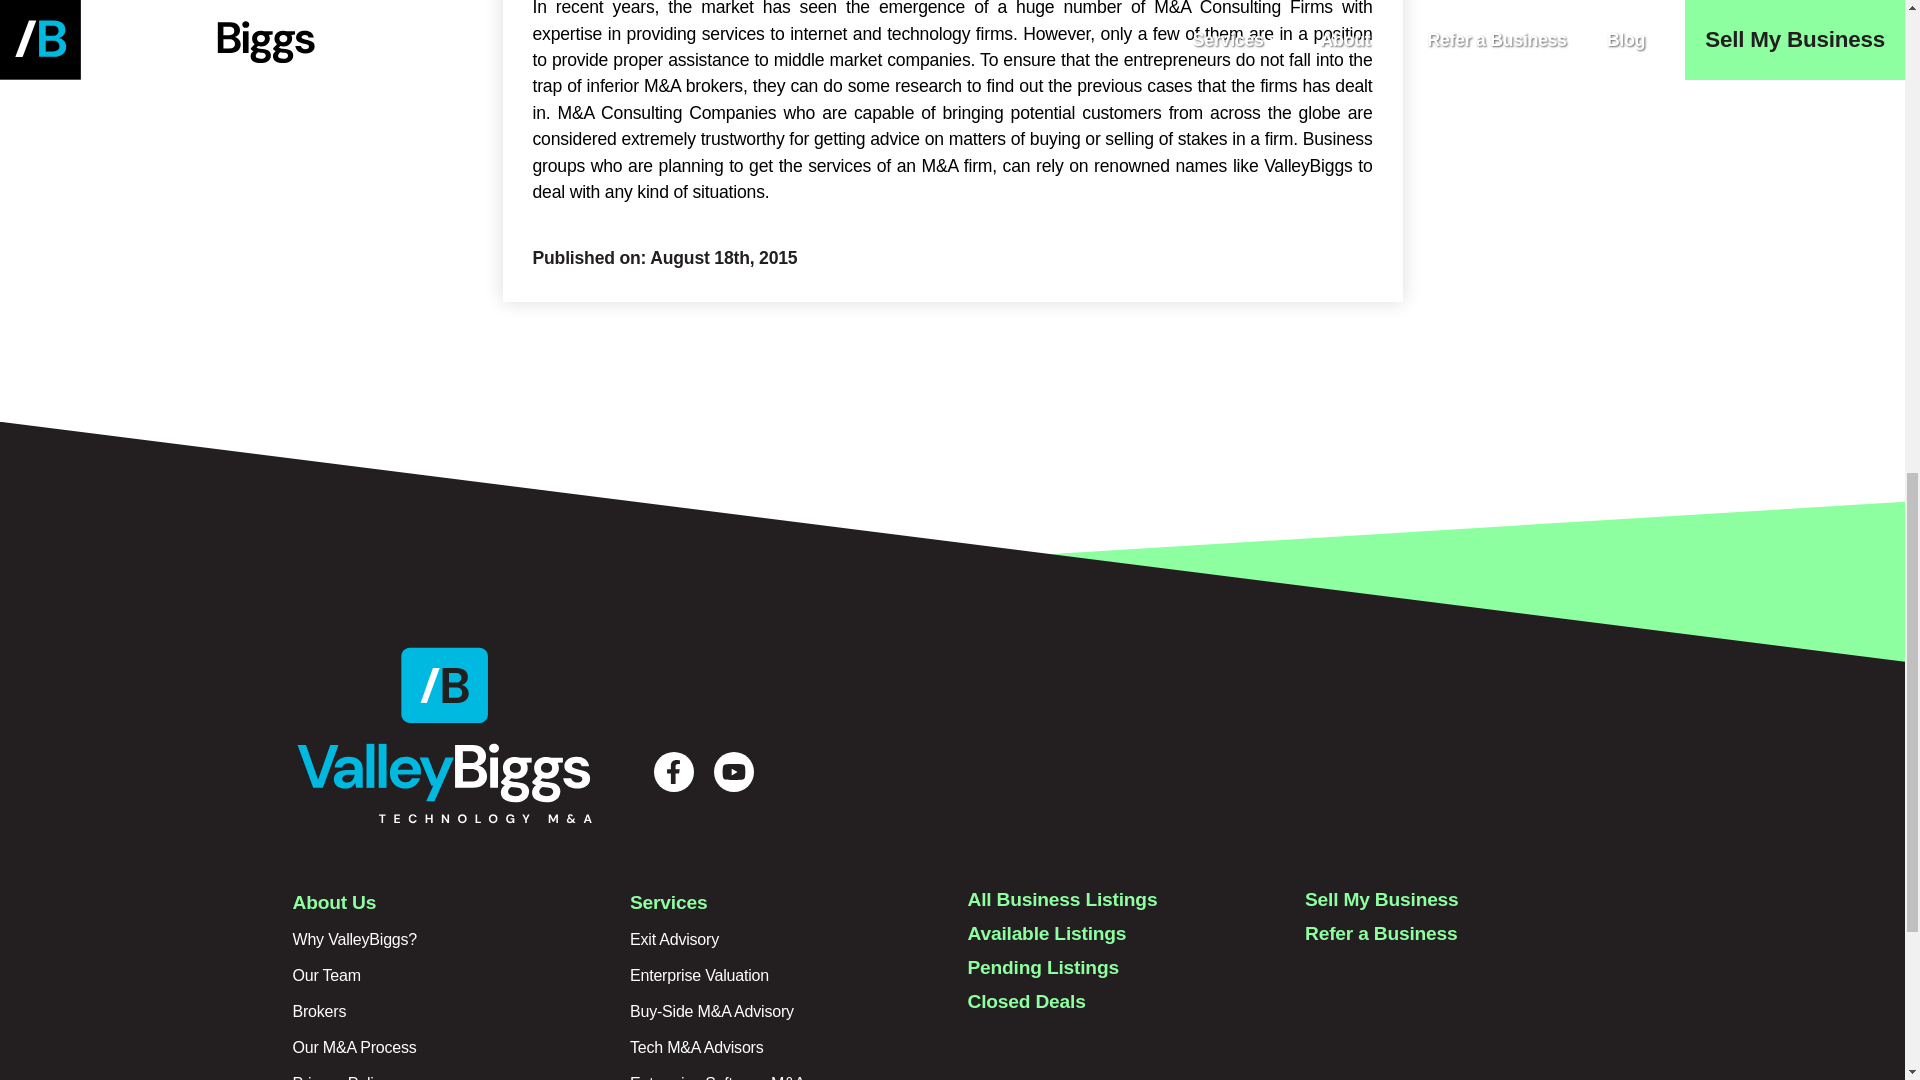  What do you see at coordinates (318, 1011) in the screenshot?
I see `Brokers` at bounding box center [318, 1011].